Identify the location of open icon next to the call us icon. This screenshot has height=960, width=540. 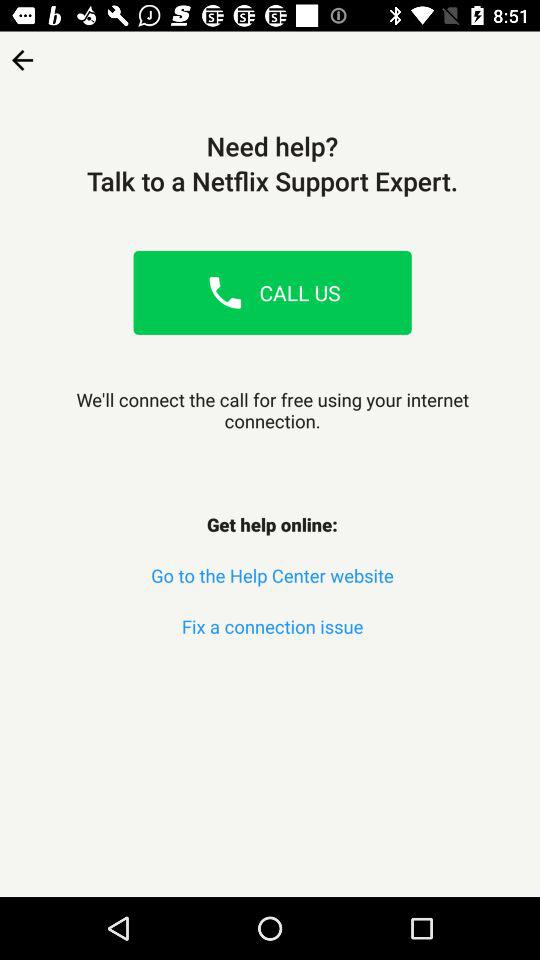
(225, 292).